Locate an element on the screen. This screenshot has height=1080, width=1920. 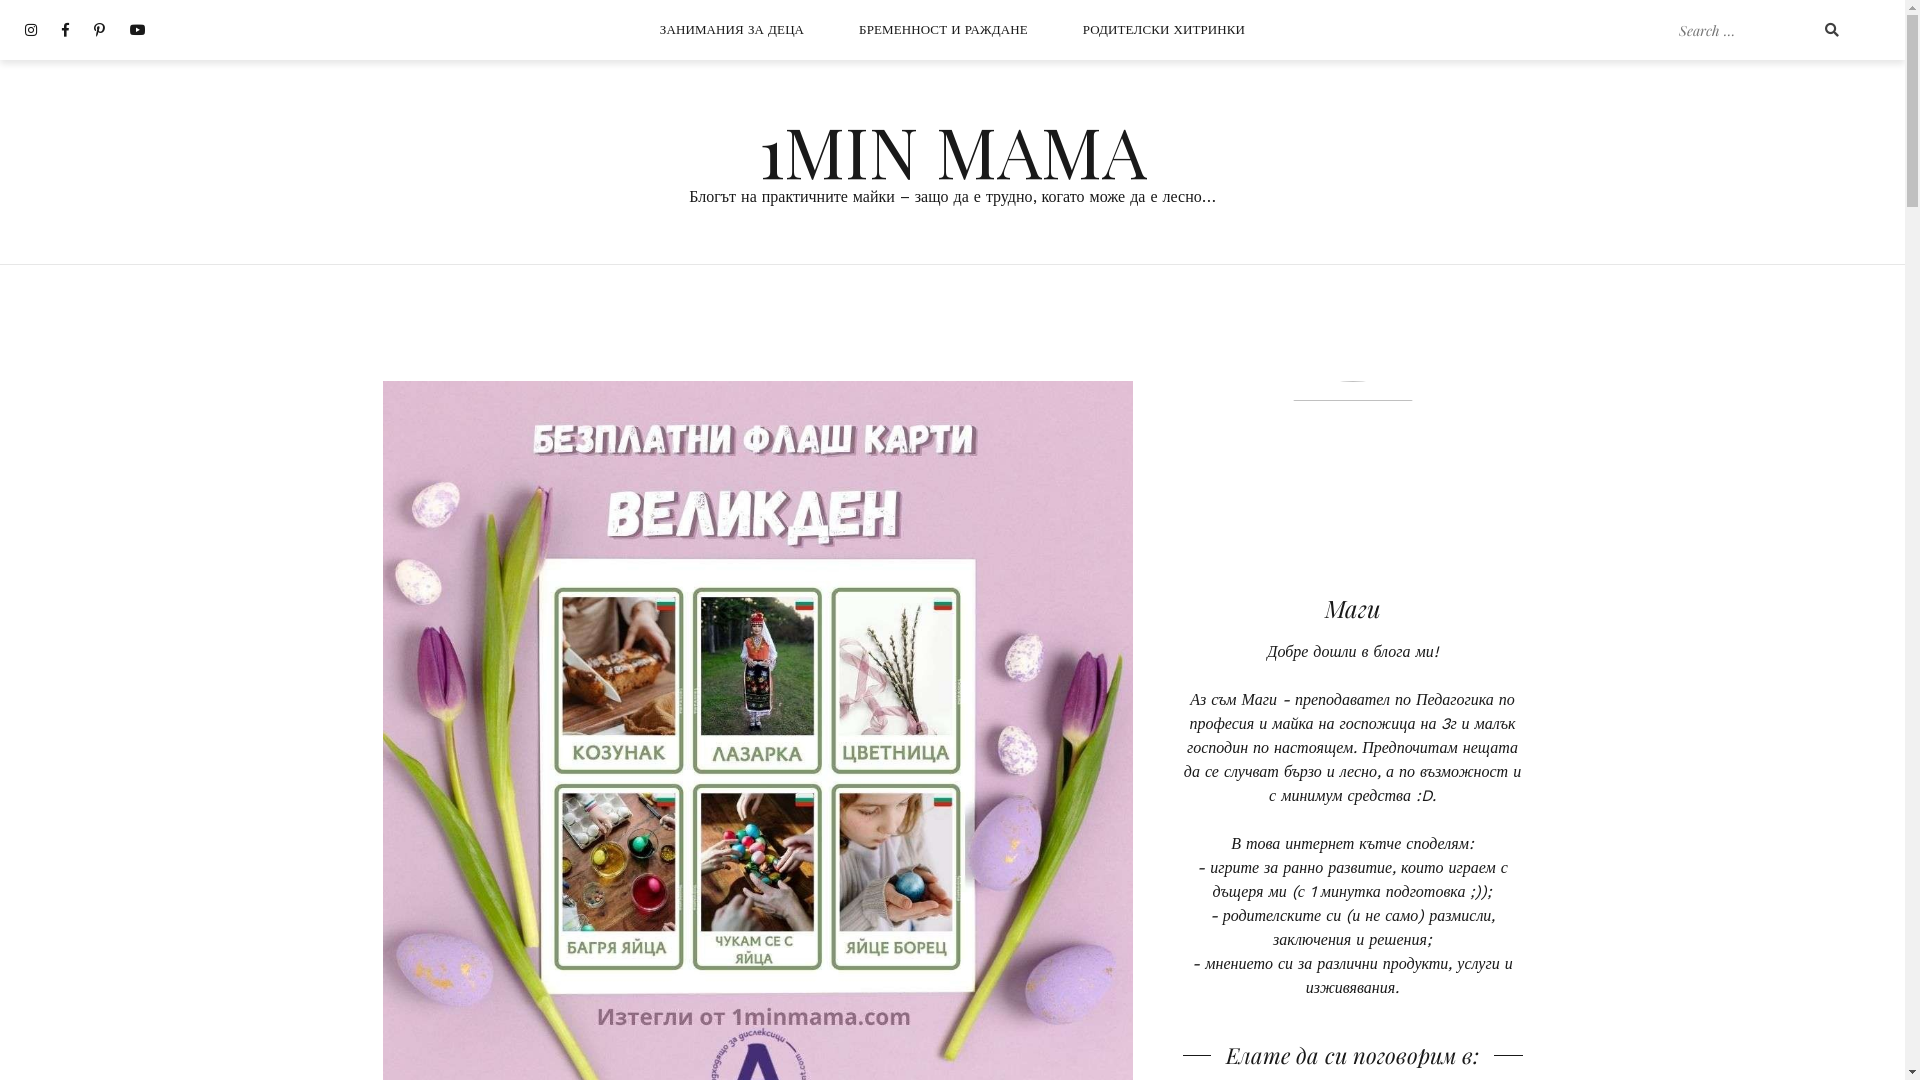
Youtube is located at coordinates (138, 30).